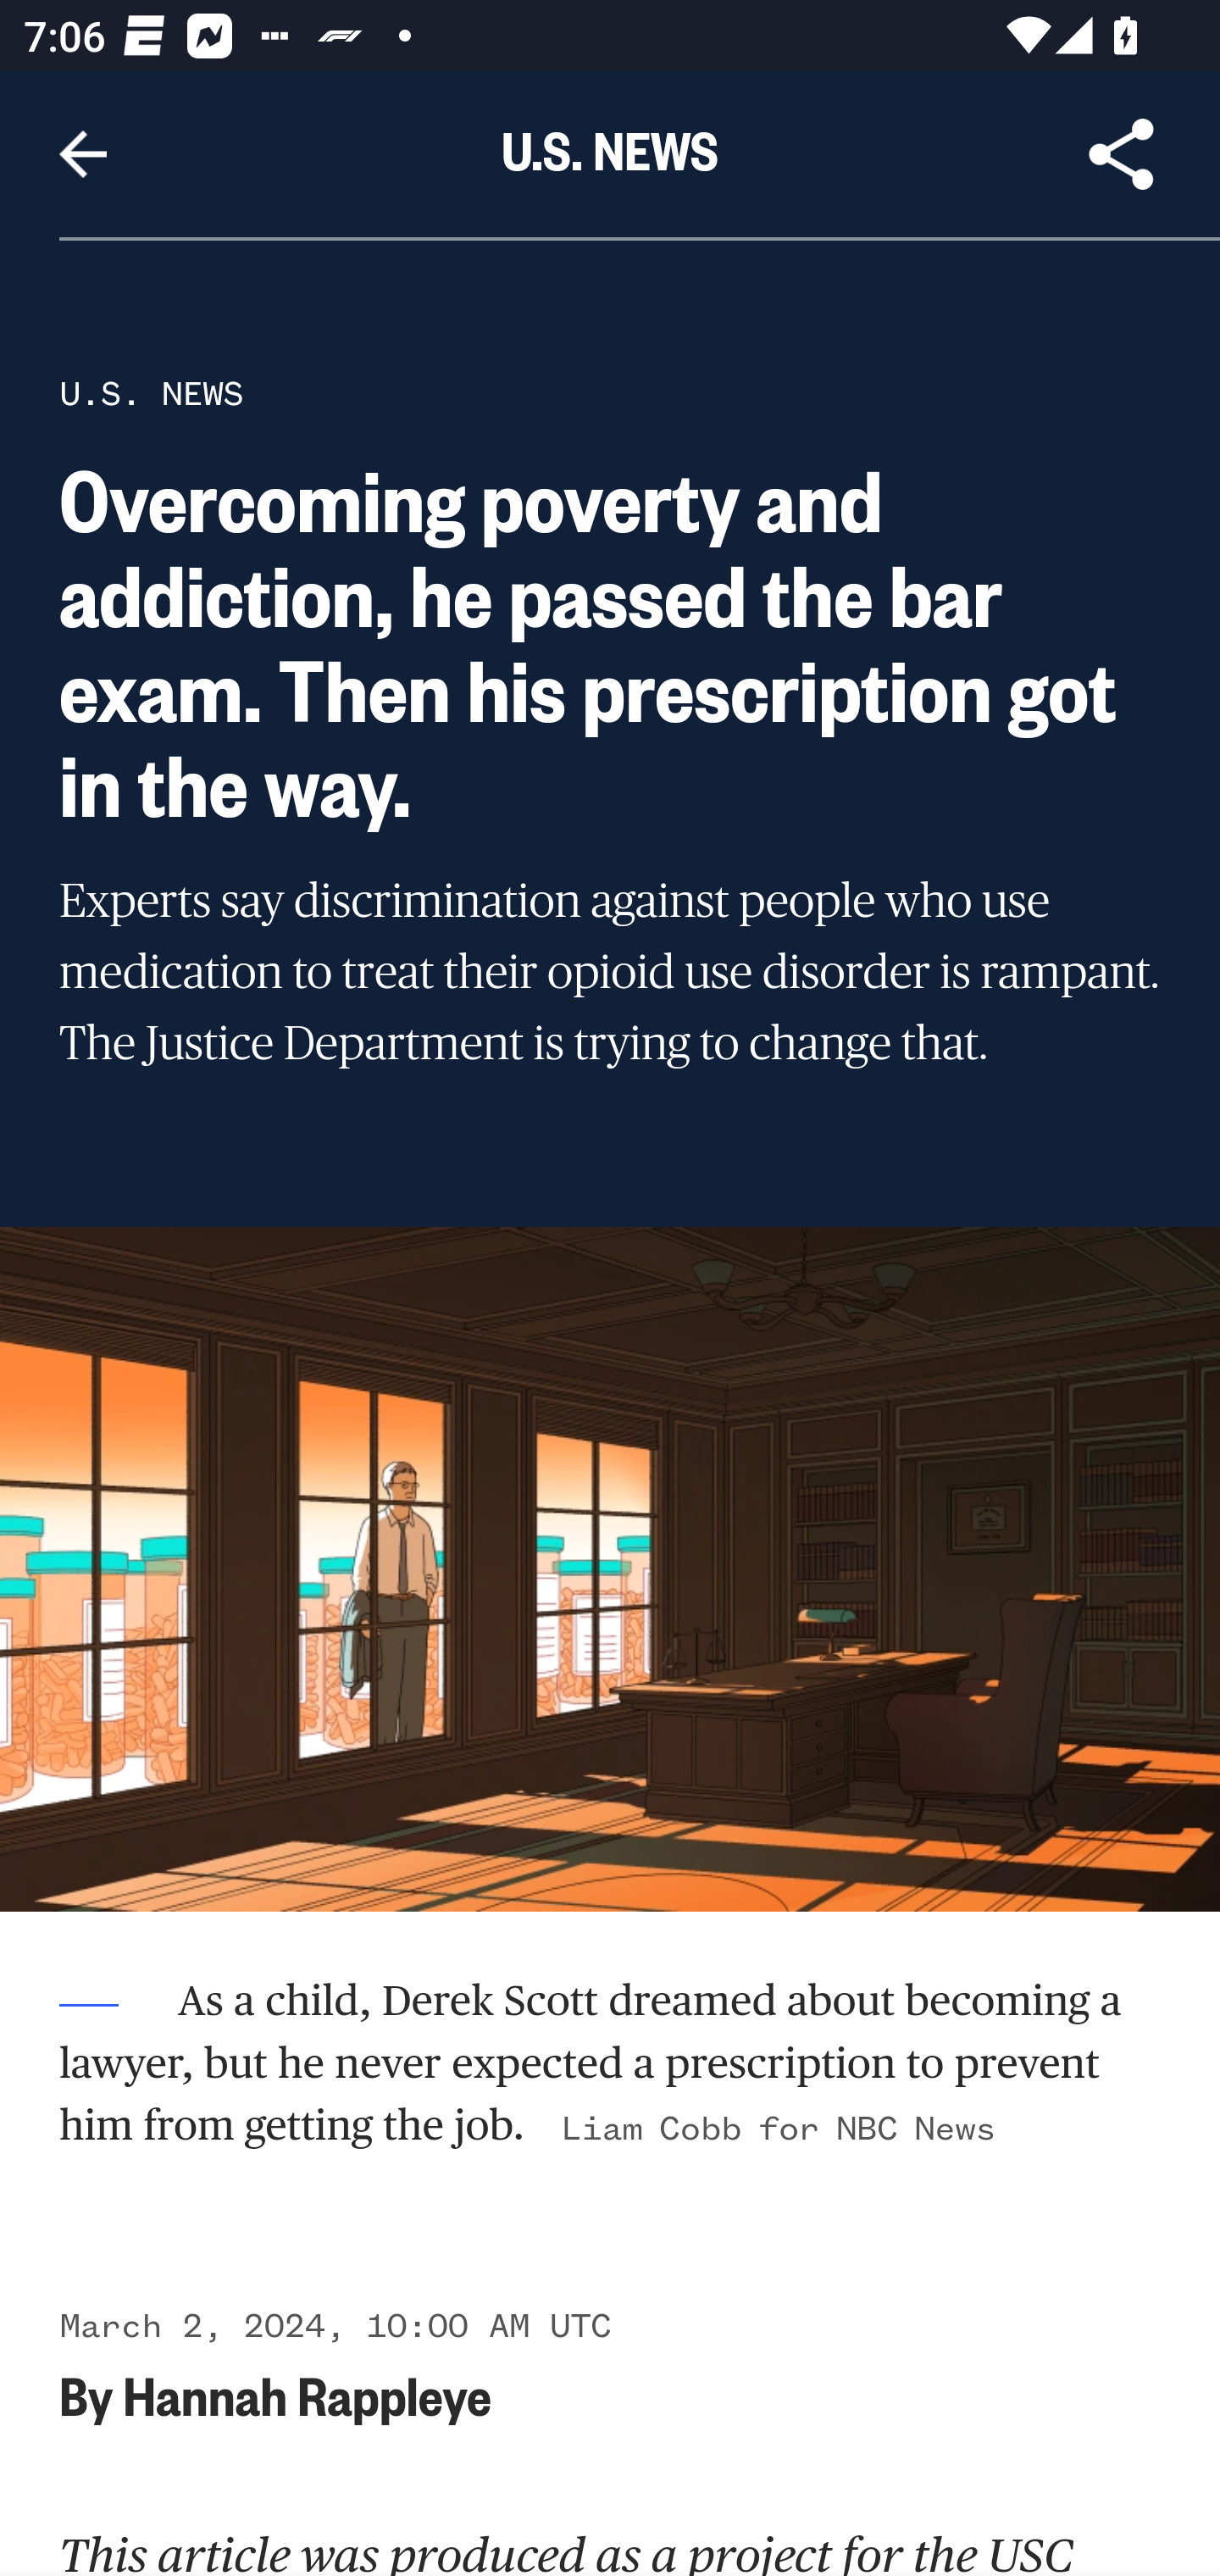 This screenshot has height=2576, width=1220. I want to click on U.S. NEWS, so click(151, 393).